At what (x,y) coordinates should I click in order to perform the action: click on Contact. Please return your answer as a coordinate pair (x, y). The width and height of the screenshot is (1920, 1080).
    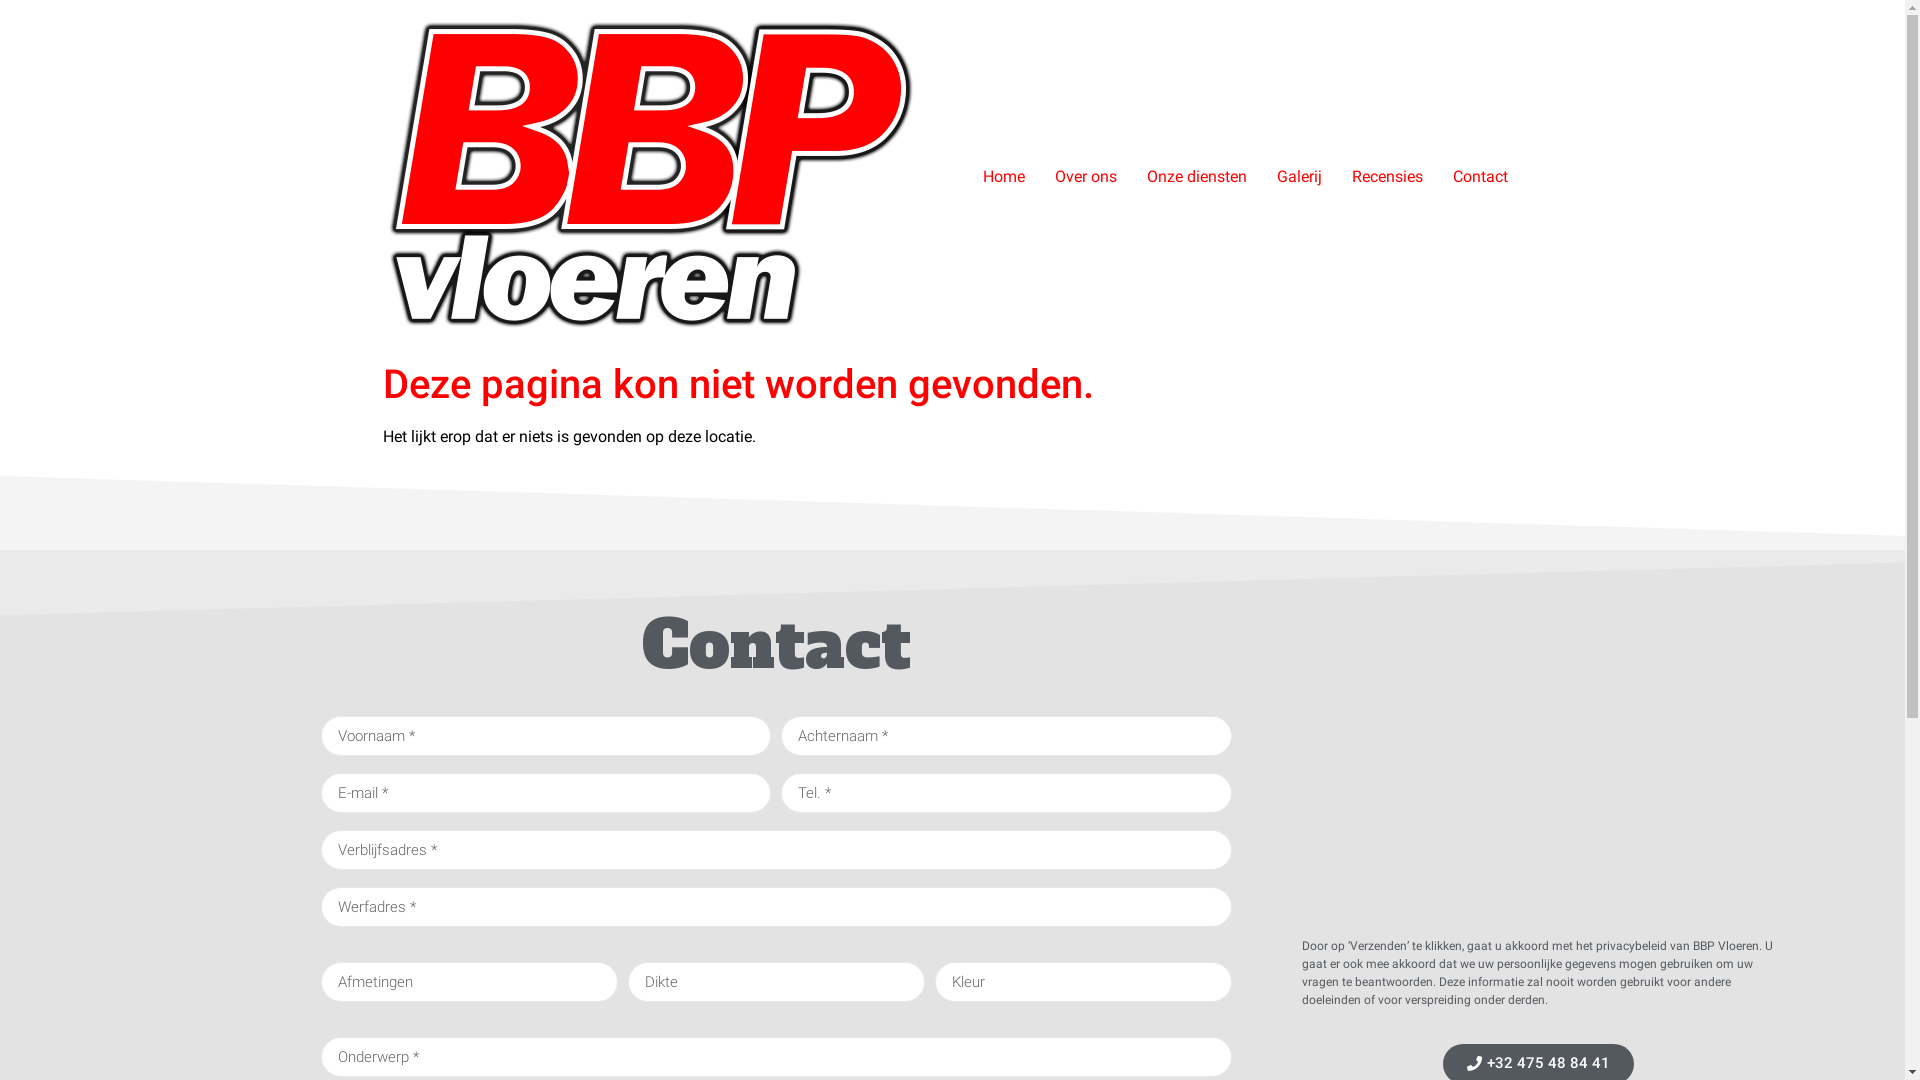
    Looking at the image, I should click on (1480, 176).